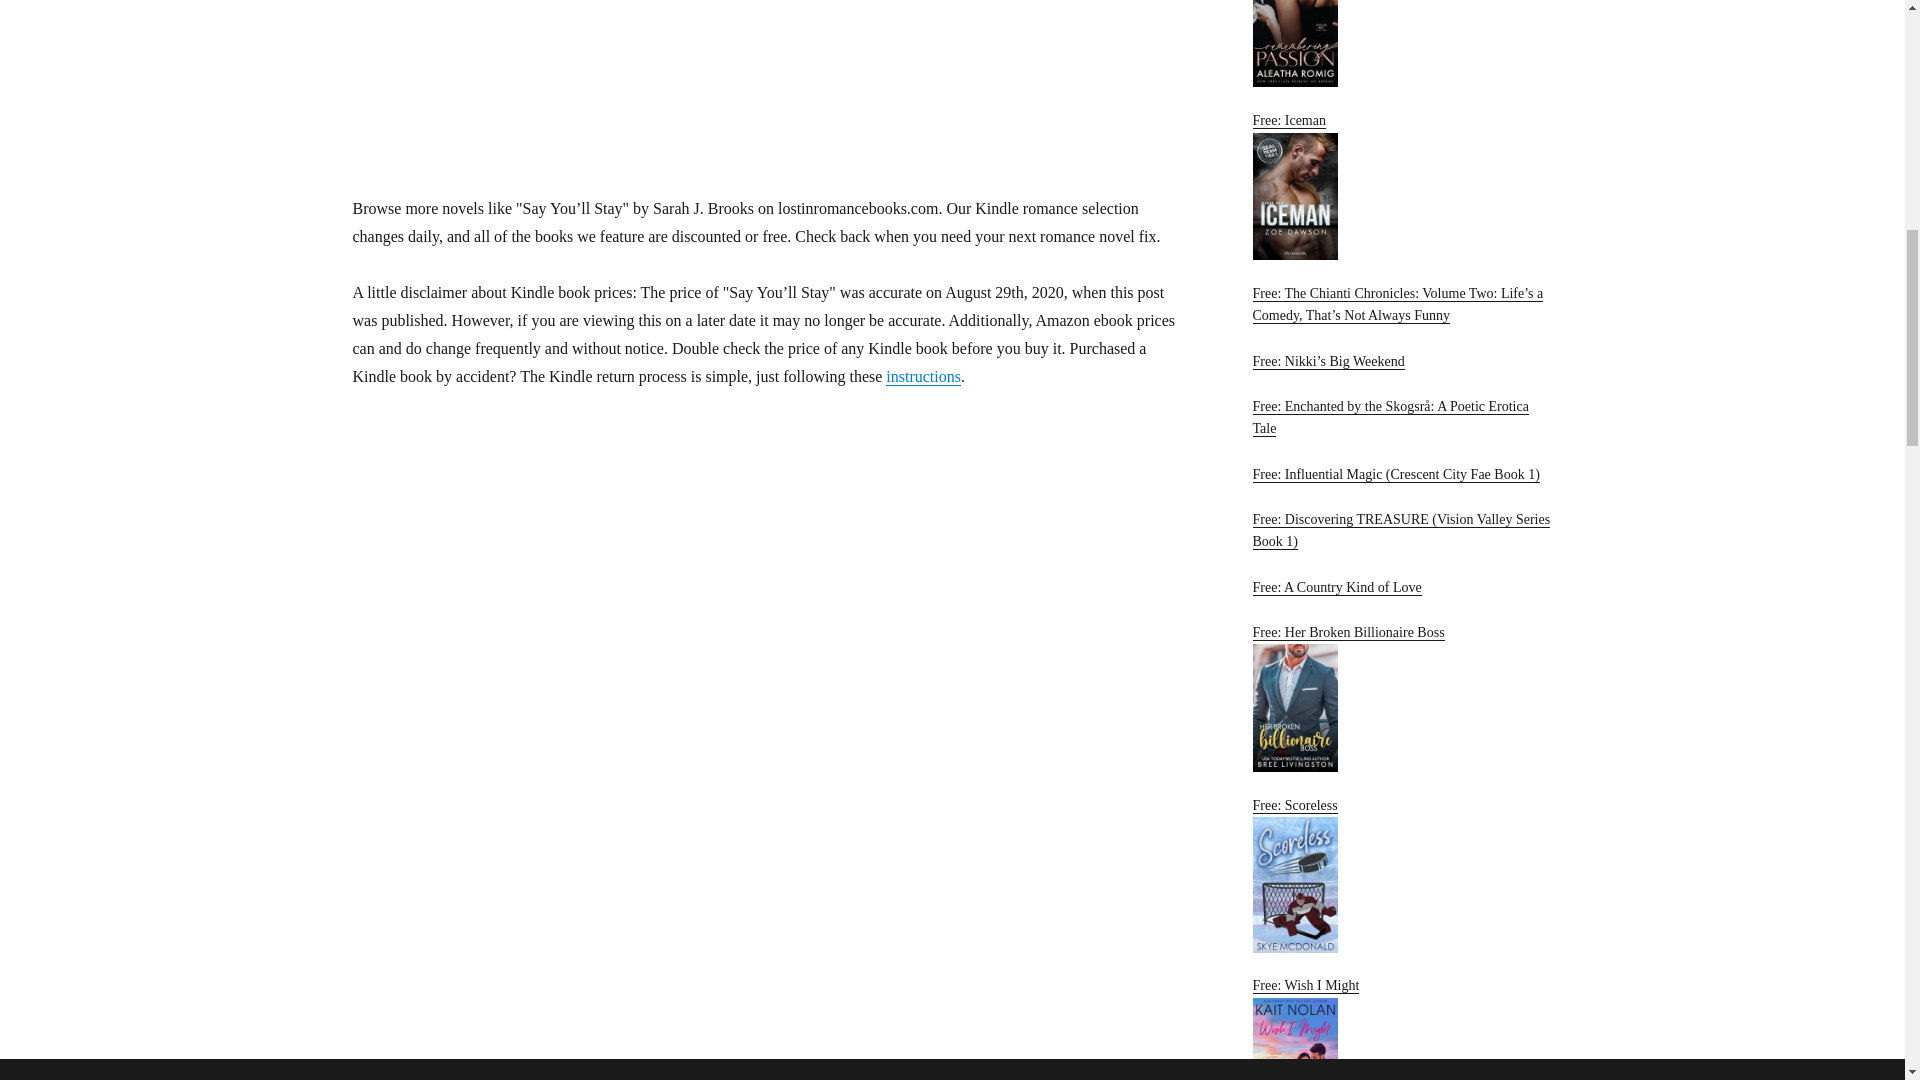 The width and height of the screenshot is (1920, 1080). Describe the element at coordinates (1401, 1029) in the screenshot. I see `Free: Wish I Might` at that location.